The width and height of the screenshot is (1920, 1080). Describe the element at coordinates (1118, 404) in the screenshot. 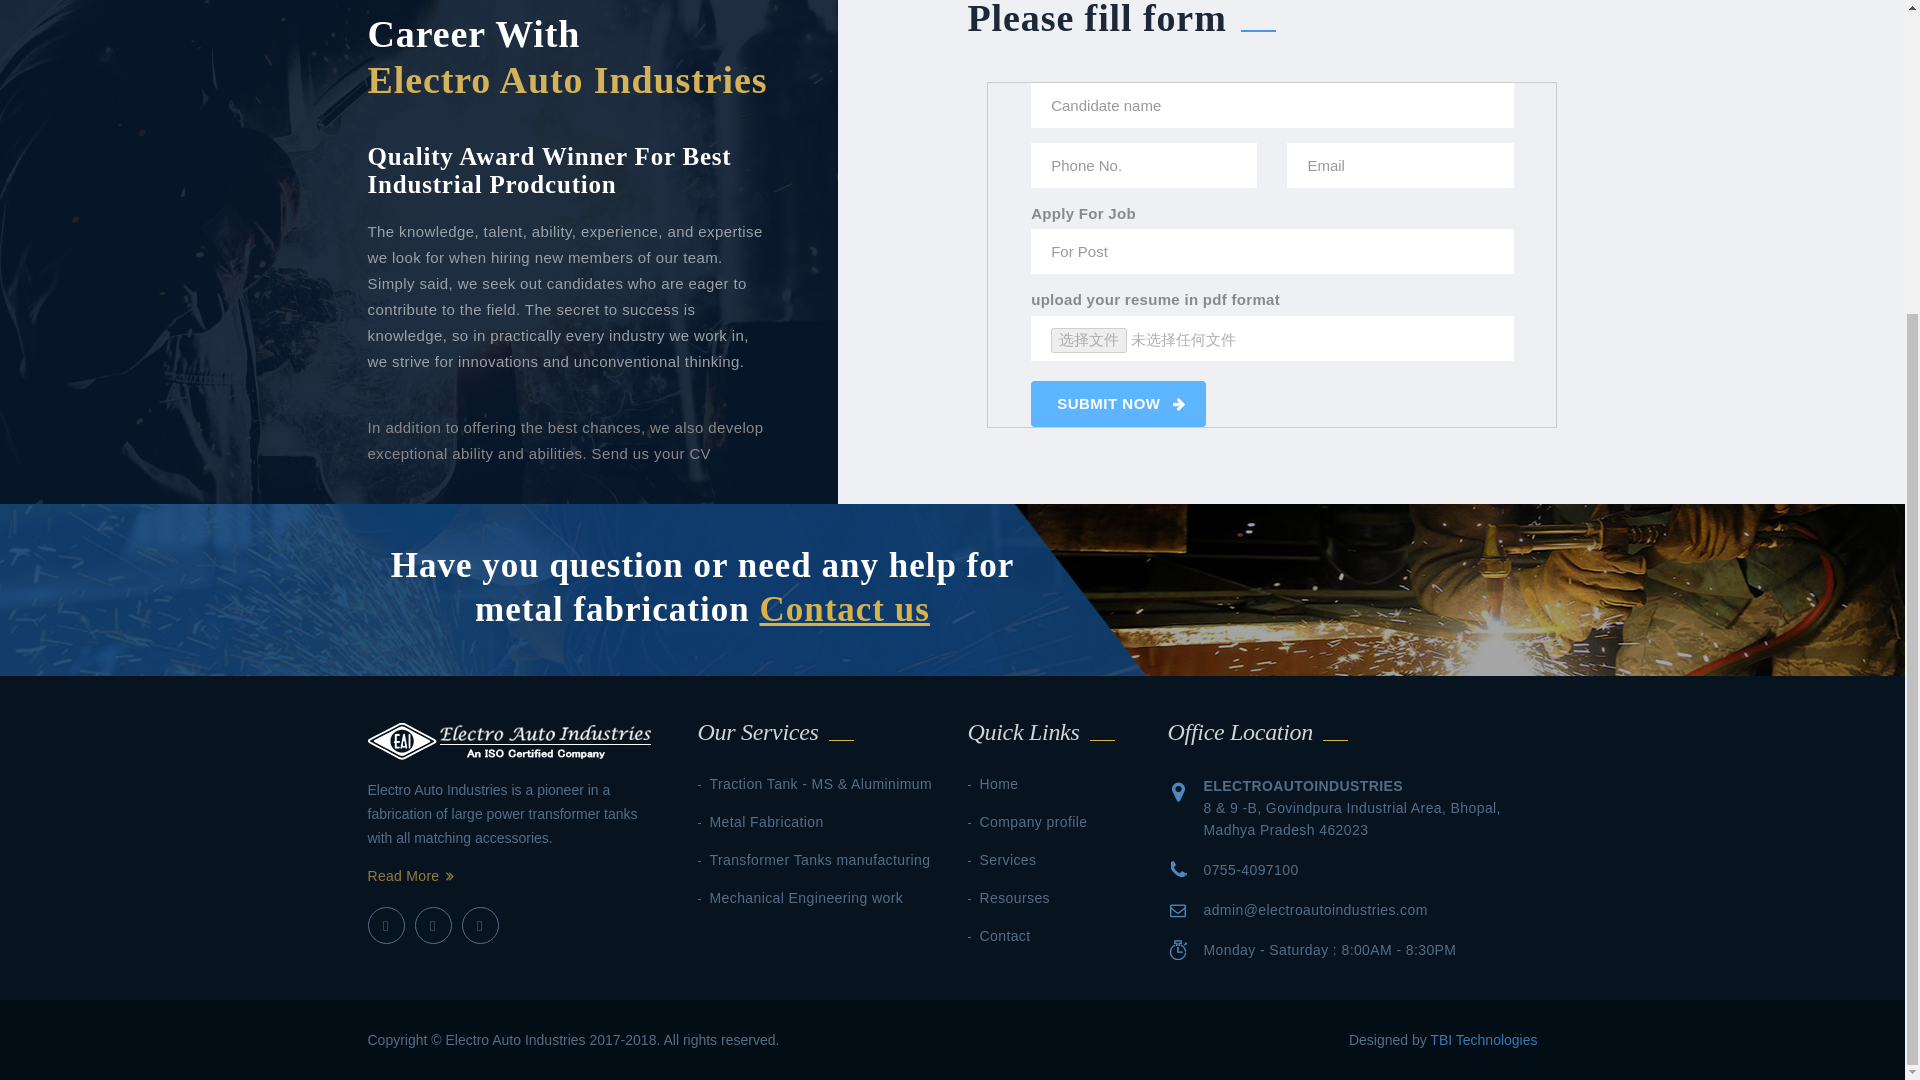

I see `submit now` at that location.